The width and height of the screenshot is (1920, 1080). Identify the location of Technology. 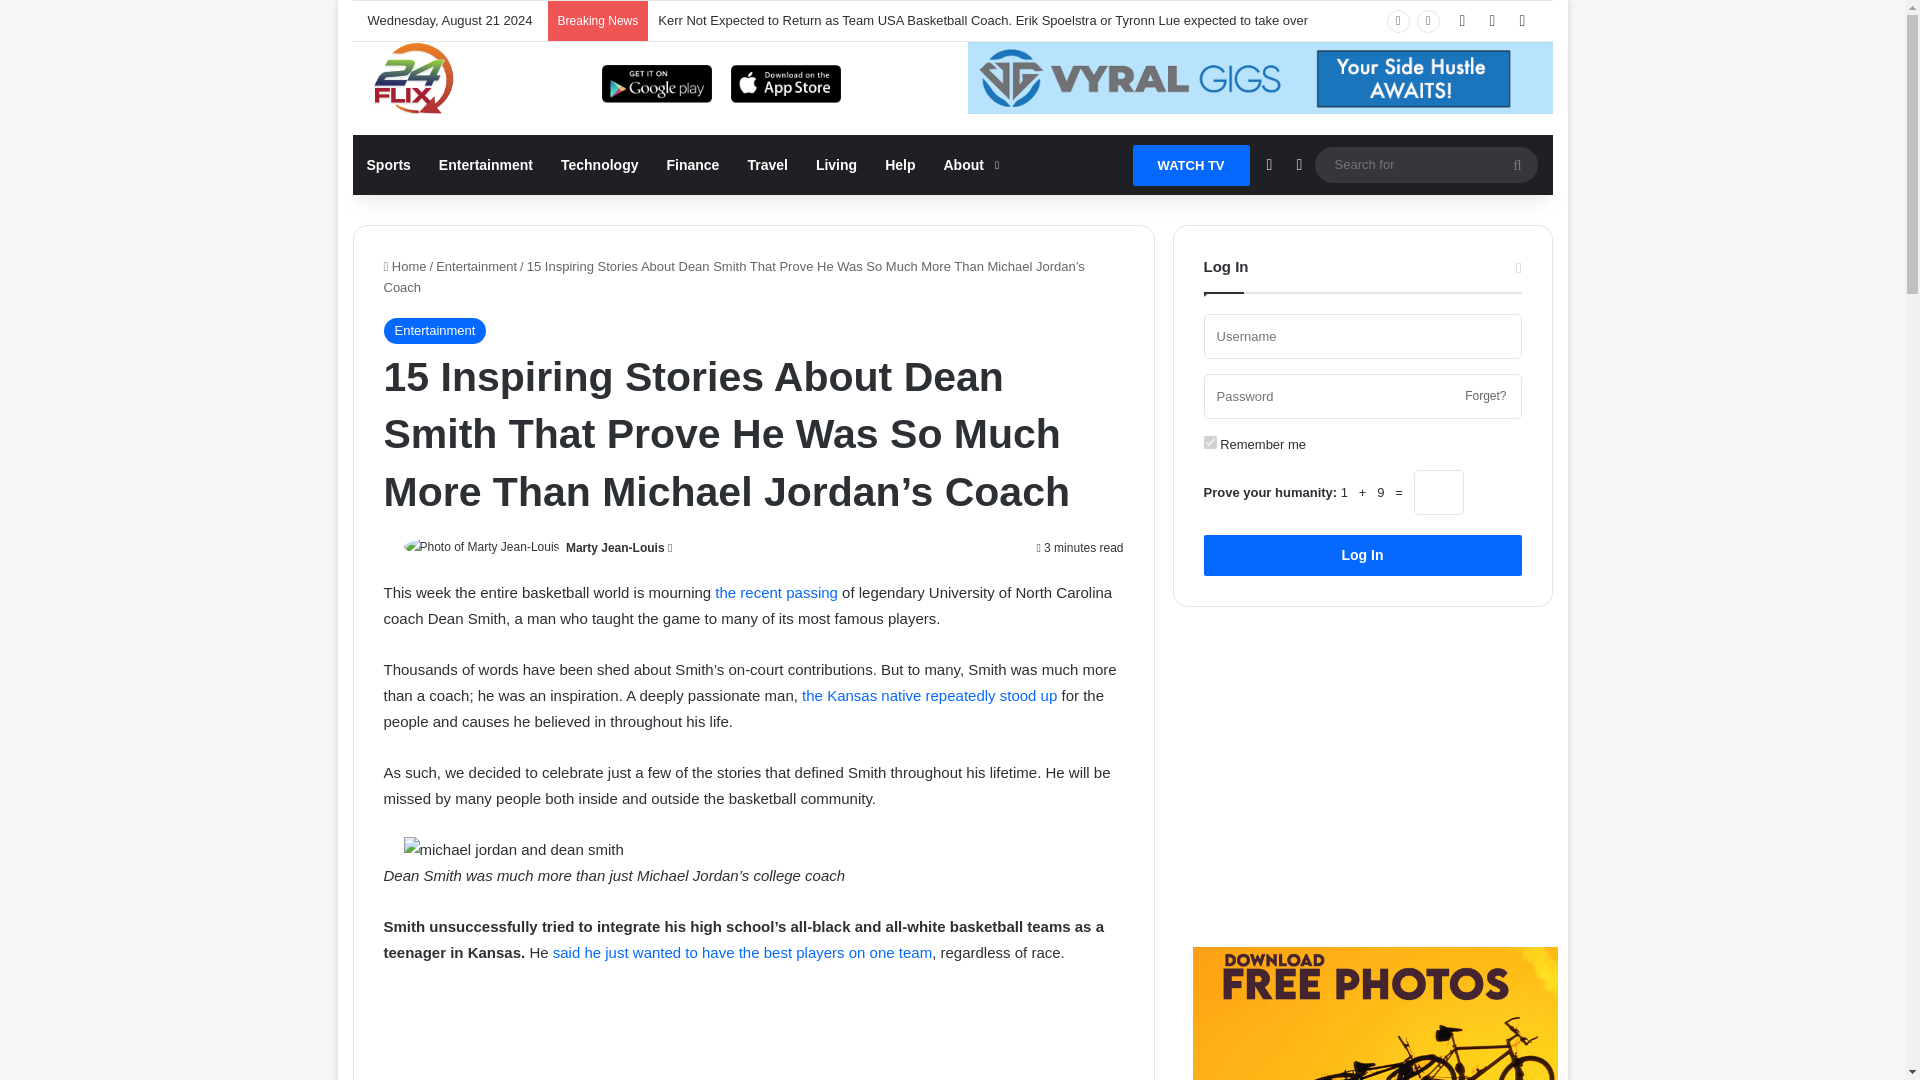
(600, 165).